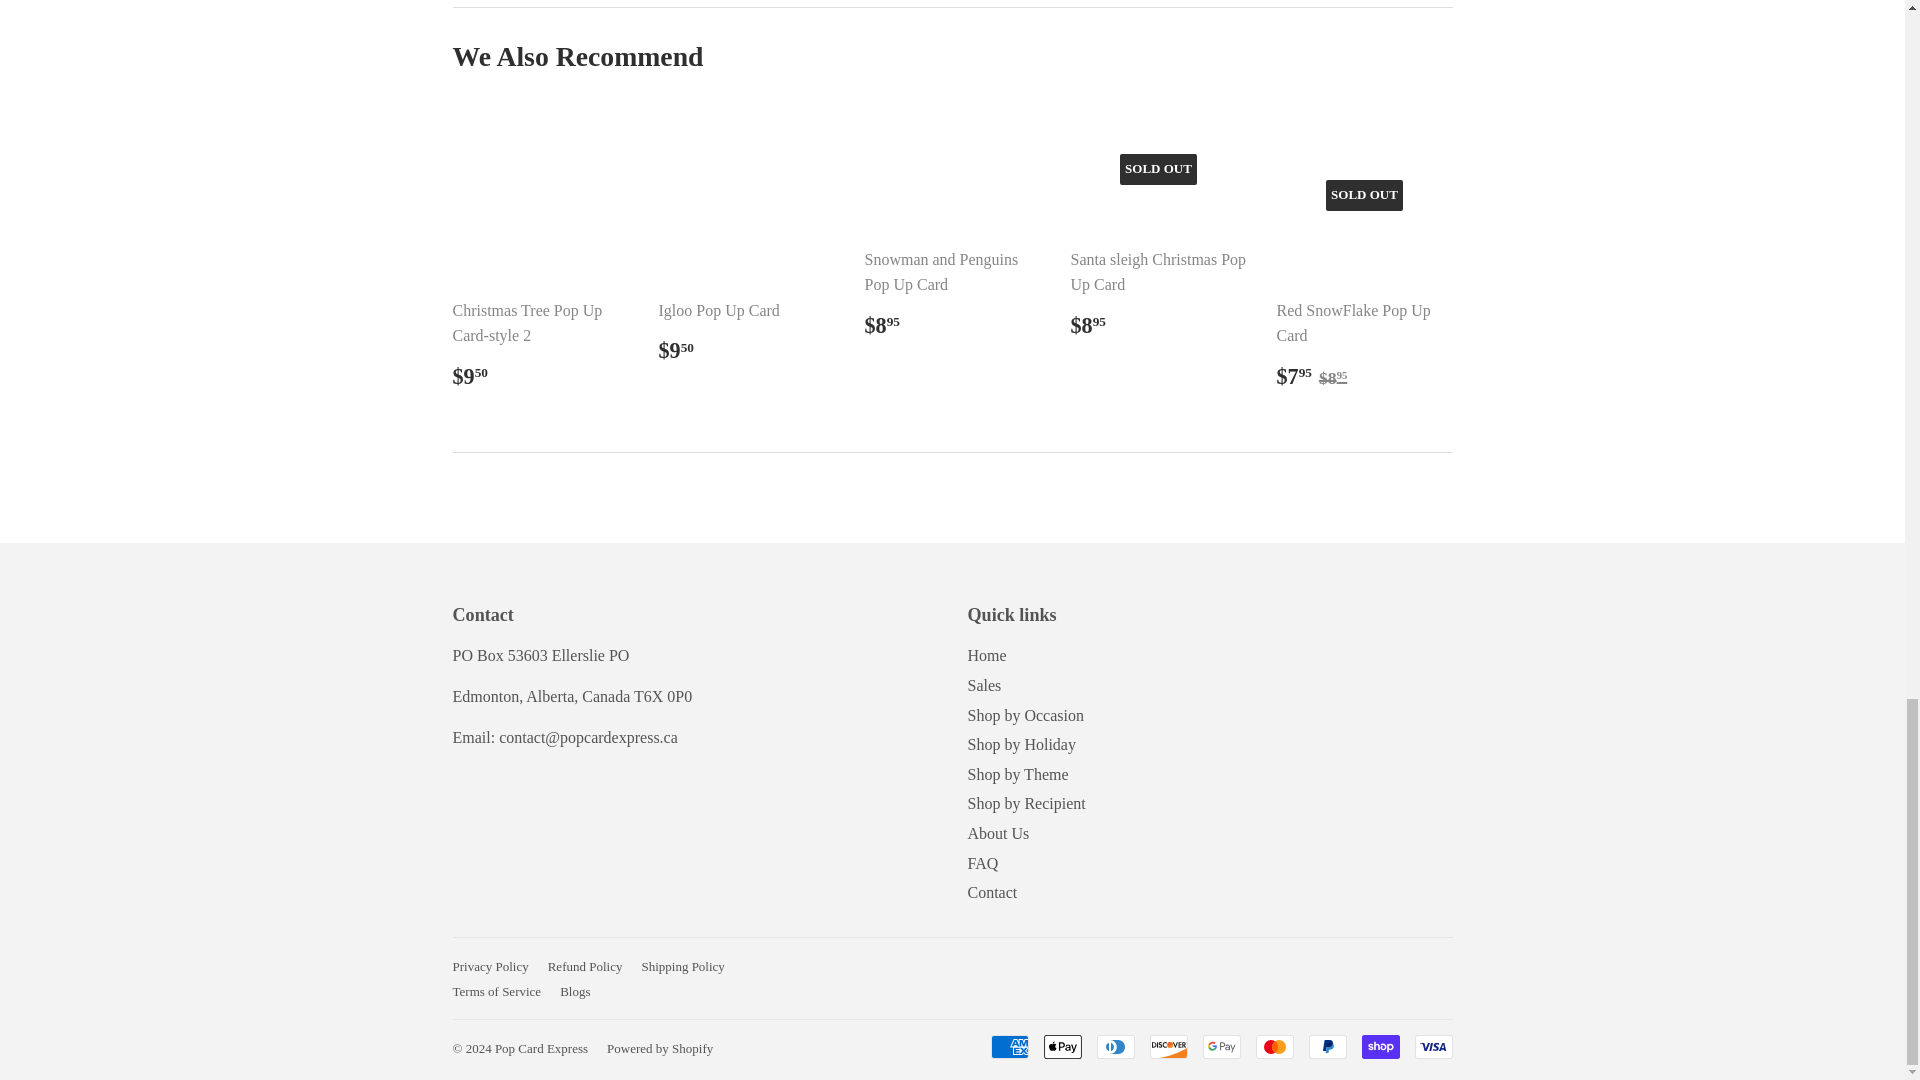 The width and height of the screenshot is (1920, 1080). What do you see at coordinates (1115, 1046) in the screenshot?
I see `Diners Club` at bounding box center [1115, 1046].